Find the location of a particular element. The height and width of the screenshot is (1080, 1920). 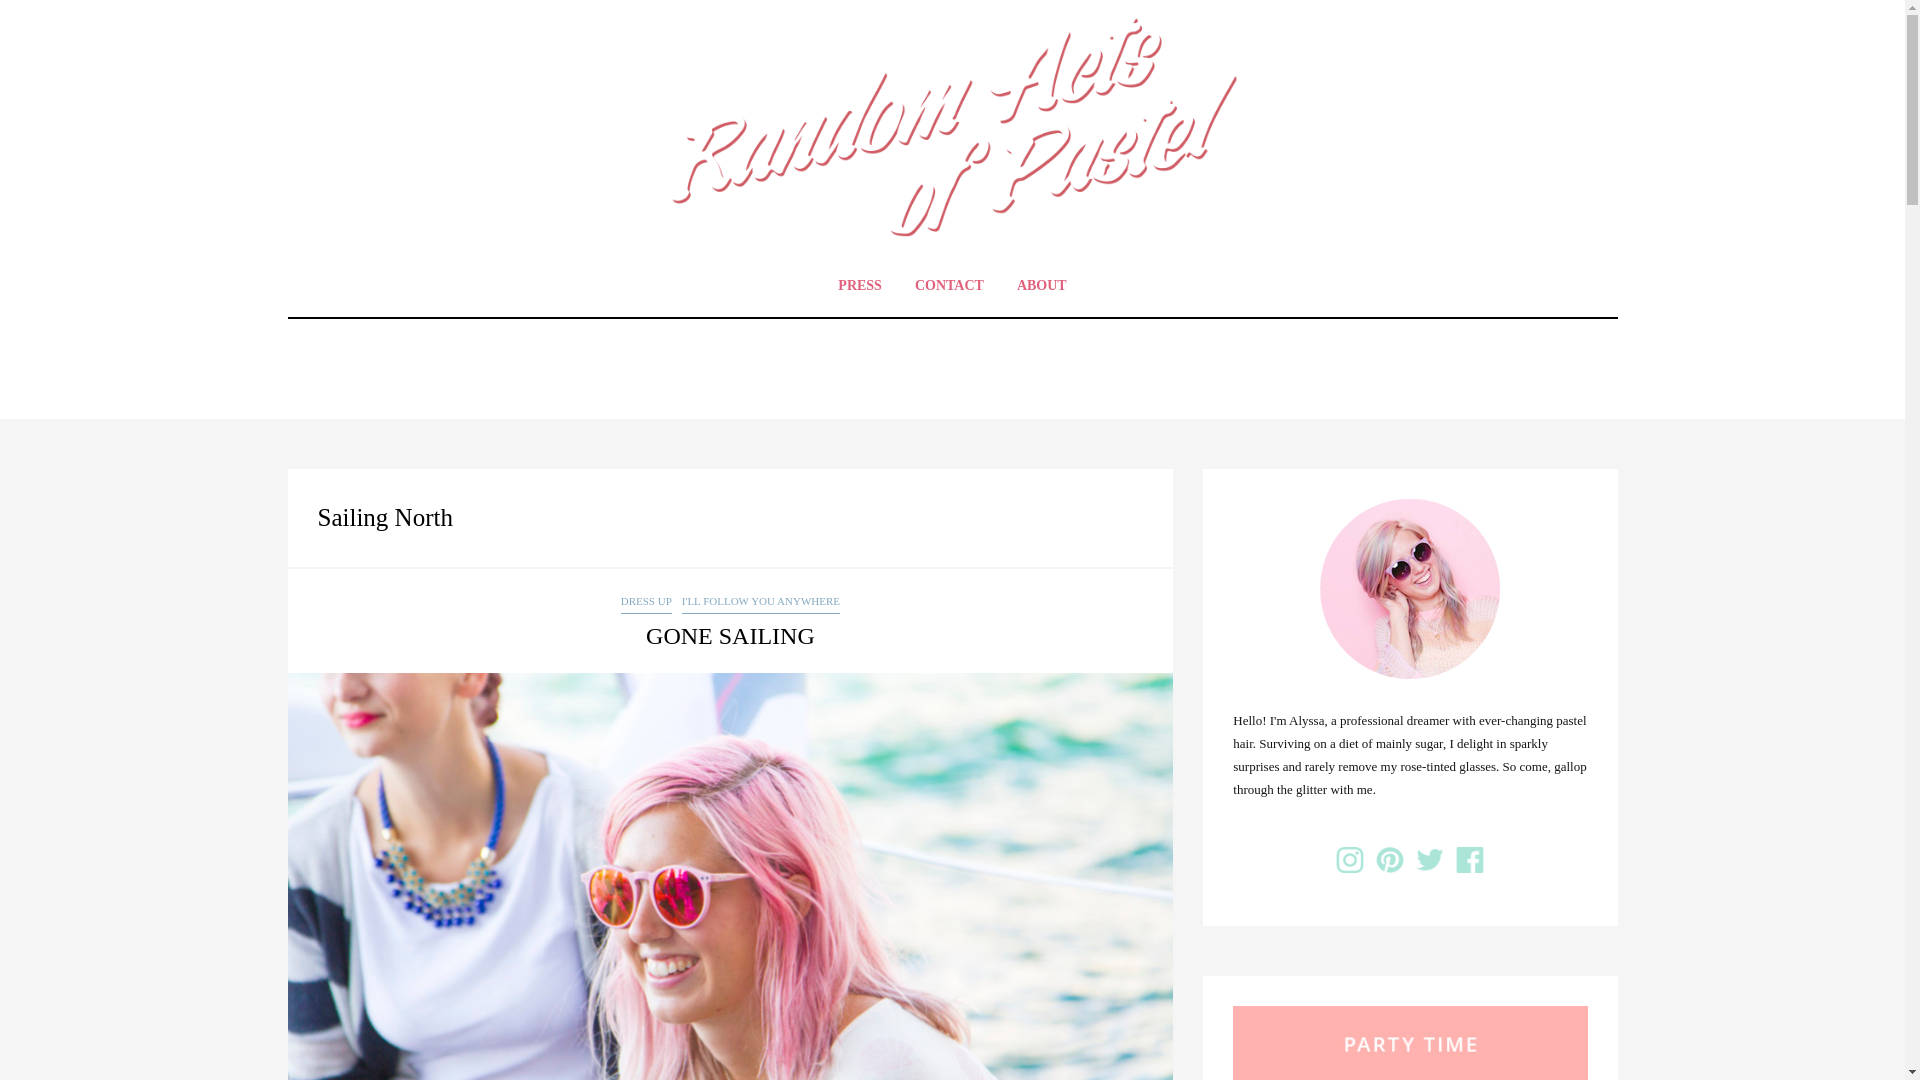

CONTACT is located at coordinates (949, 285).